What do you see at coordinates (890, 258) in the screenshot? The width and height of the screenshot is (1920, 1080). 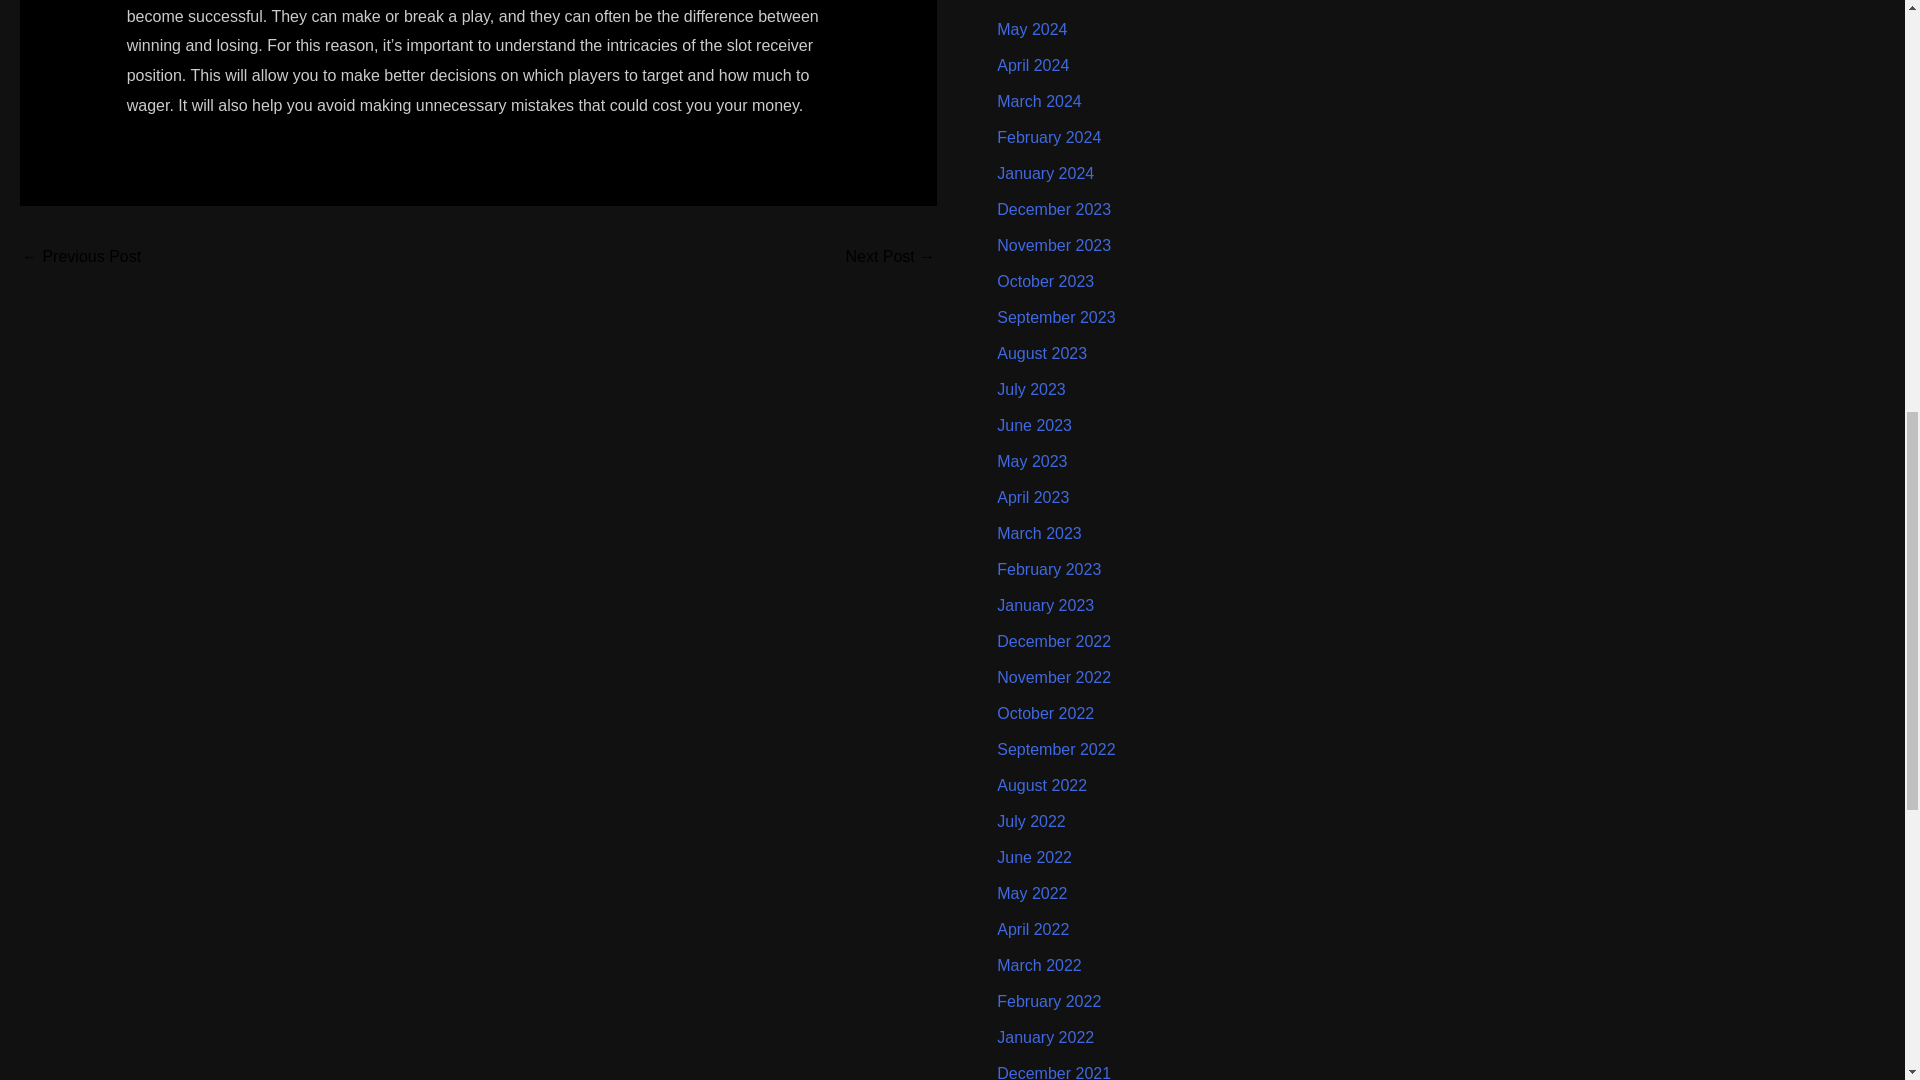 I see `Choosing a Sportsbook` at bounding box center [890, 258].